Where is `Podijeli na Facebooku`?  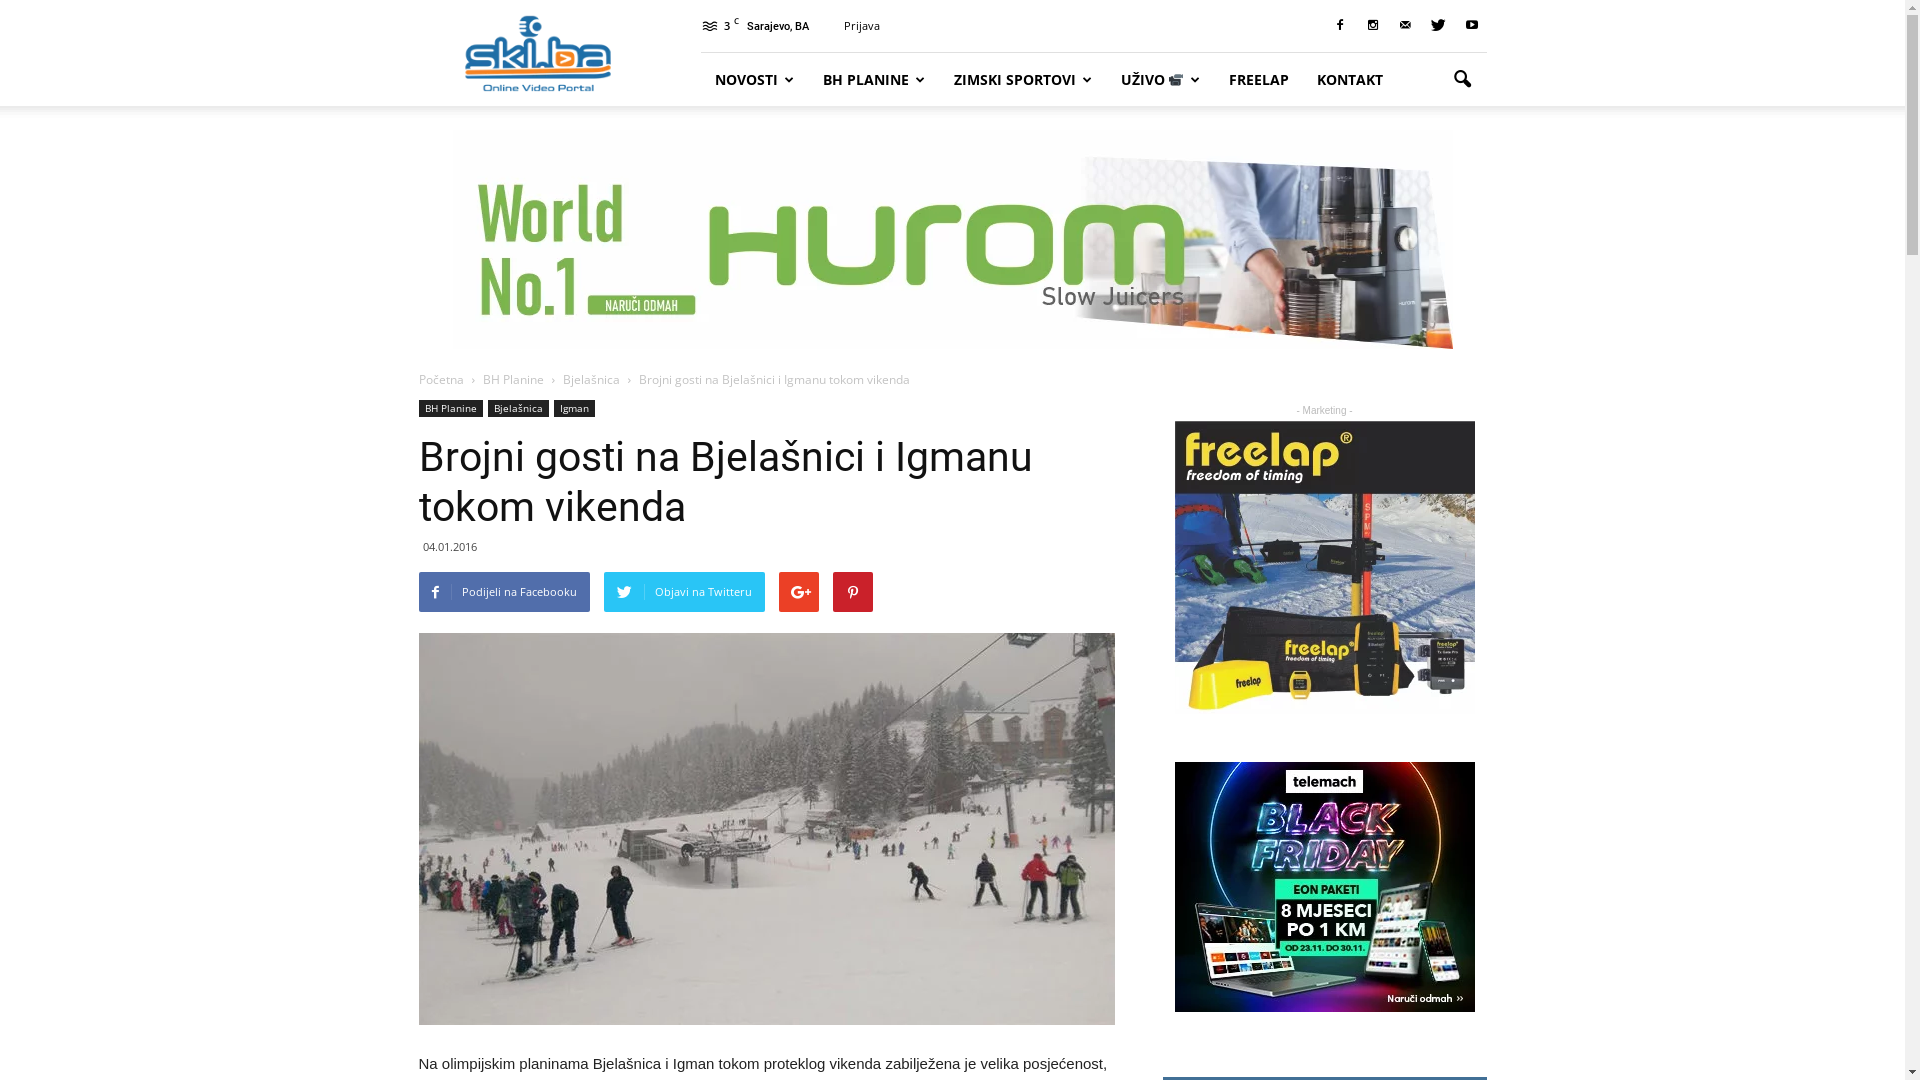 Podijeli na Facebooku is located at coordinates (504, 592).